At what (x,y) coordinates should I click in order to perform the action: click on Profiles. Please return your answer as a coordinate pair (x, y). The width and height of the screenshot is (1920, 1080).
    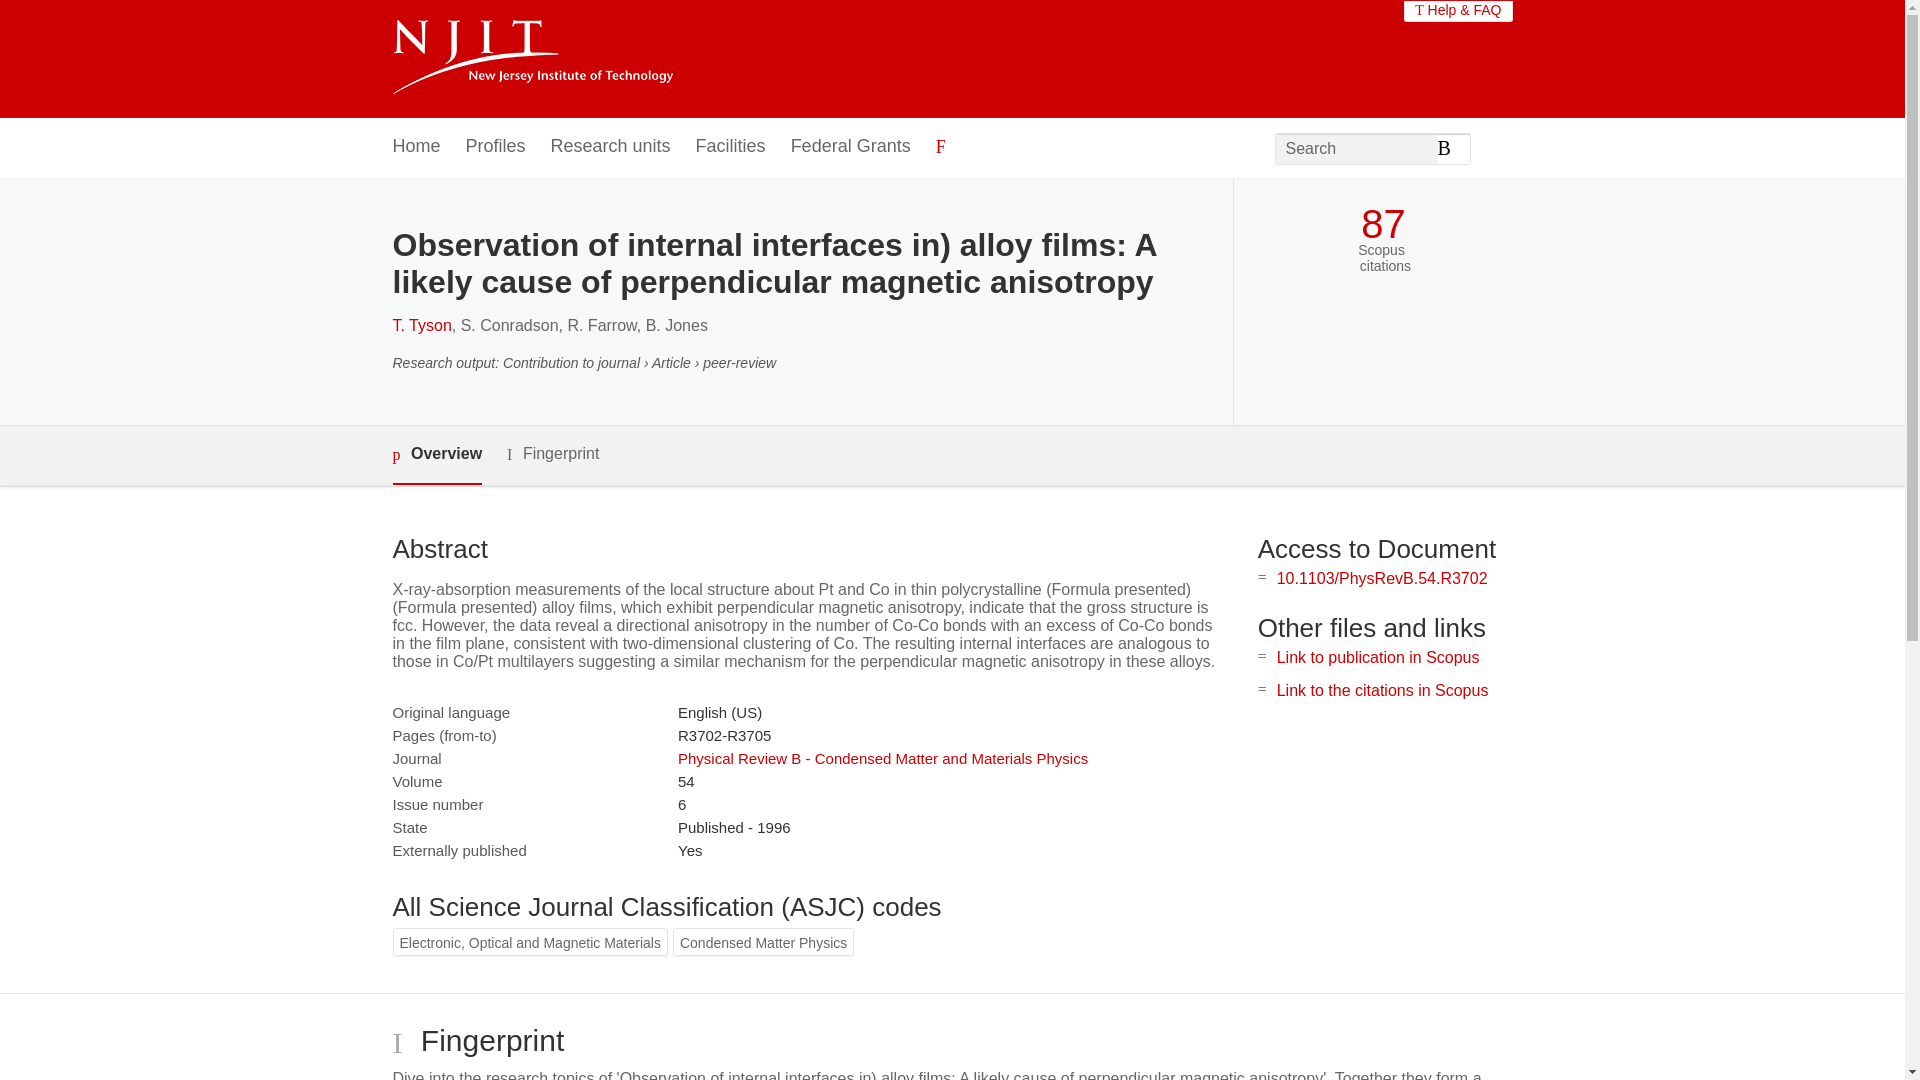
    Looking at the image, I should click on (496, 147).